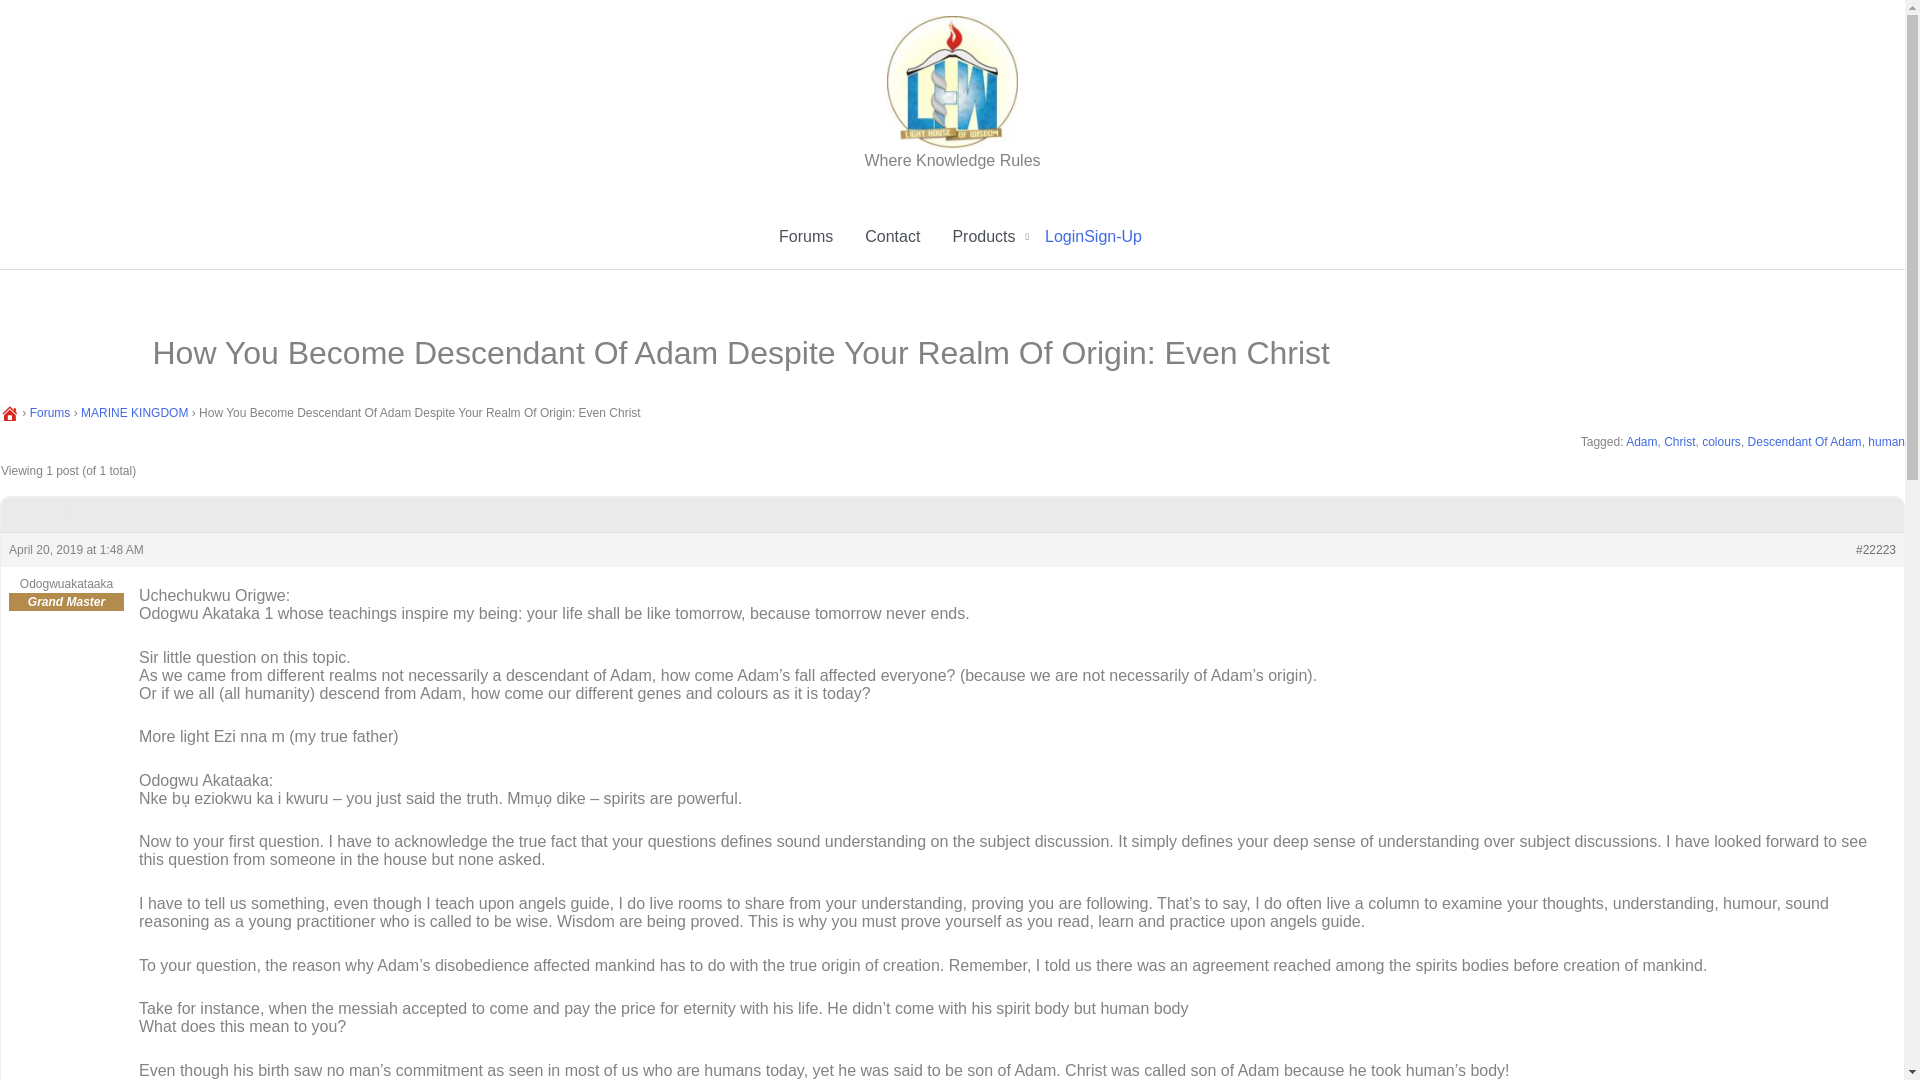 Image resolution: width=1920 pixels, height=1080 pixels. I want to click on Adam, so click(1641, 442).